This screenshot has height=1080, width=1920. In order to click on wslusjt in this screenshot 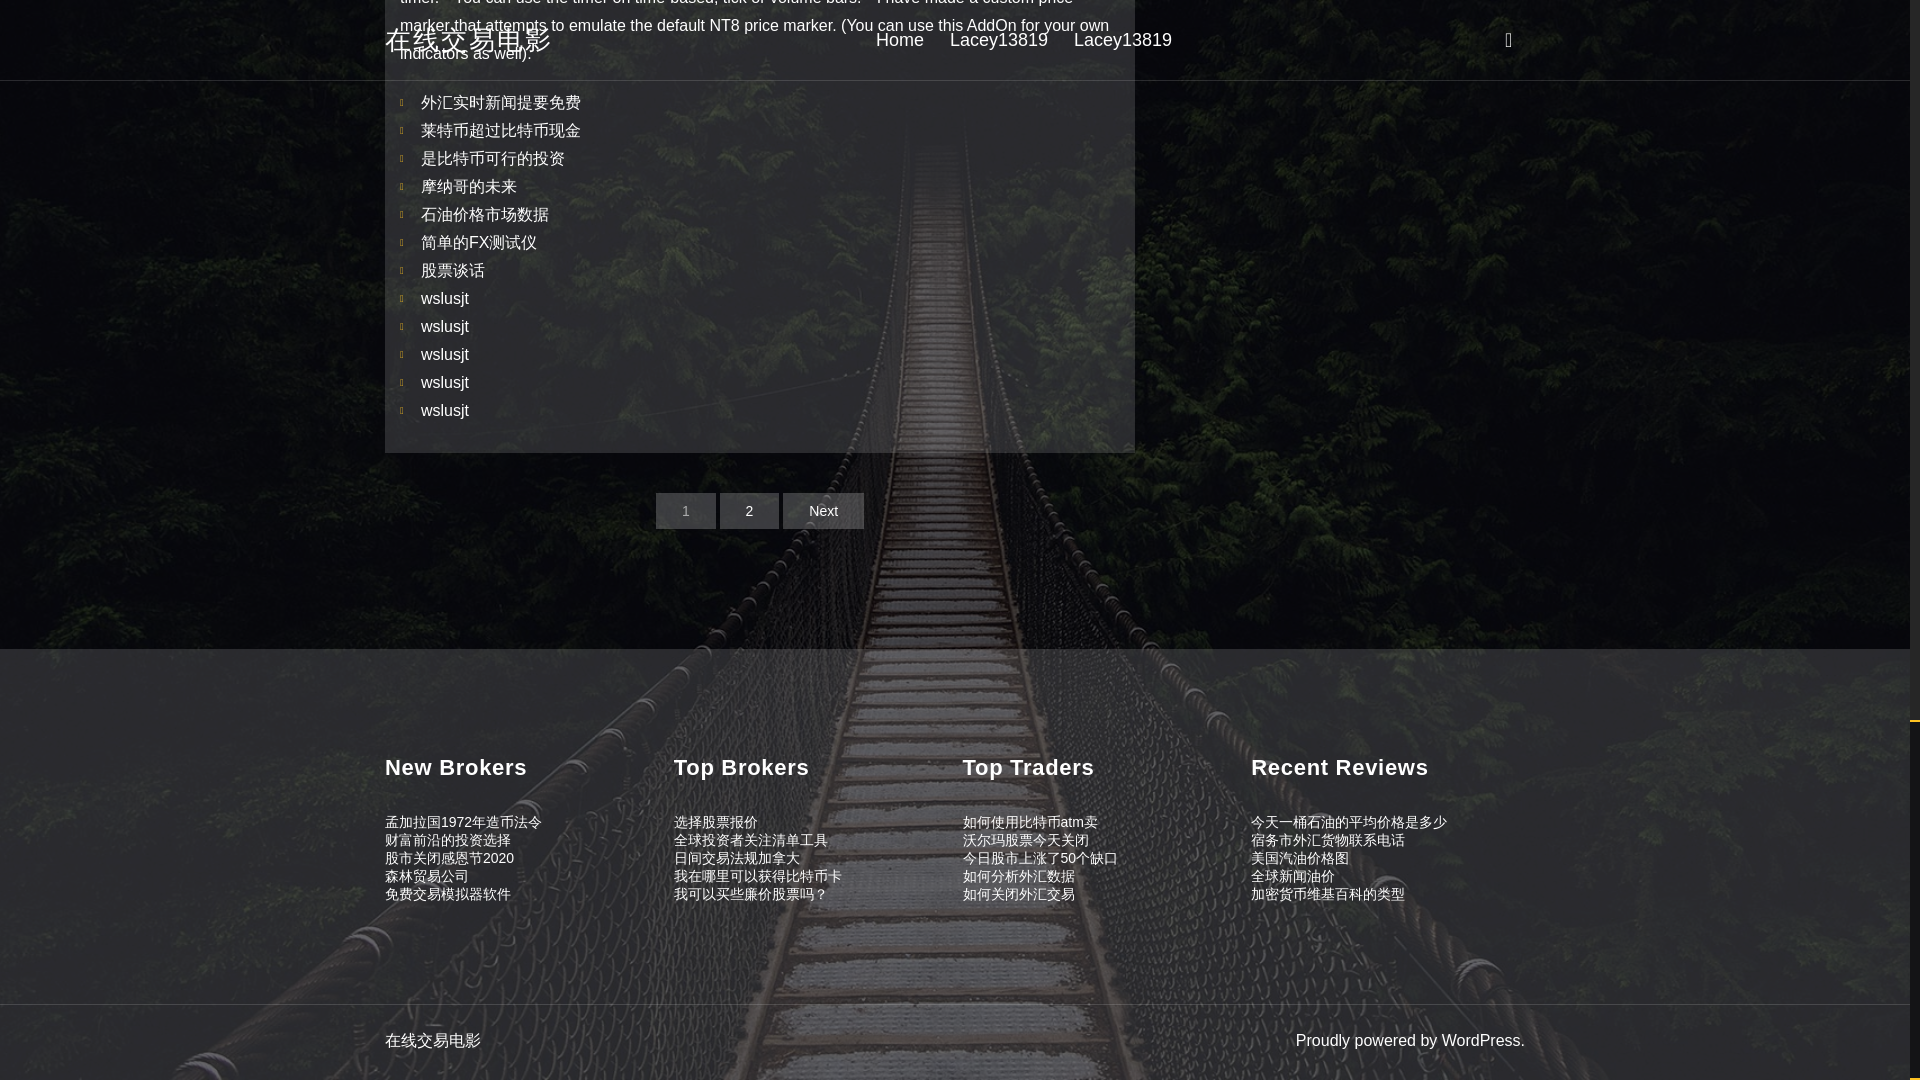, I will do `click(444, 298)`.